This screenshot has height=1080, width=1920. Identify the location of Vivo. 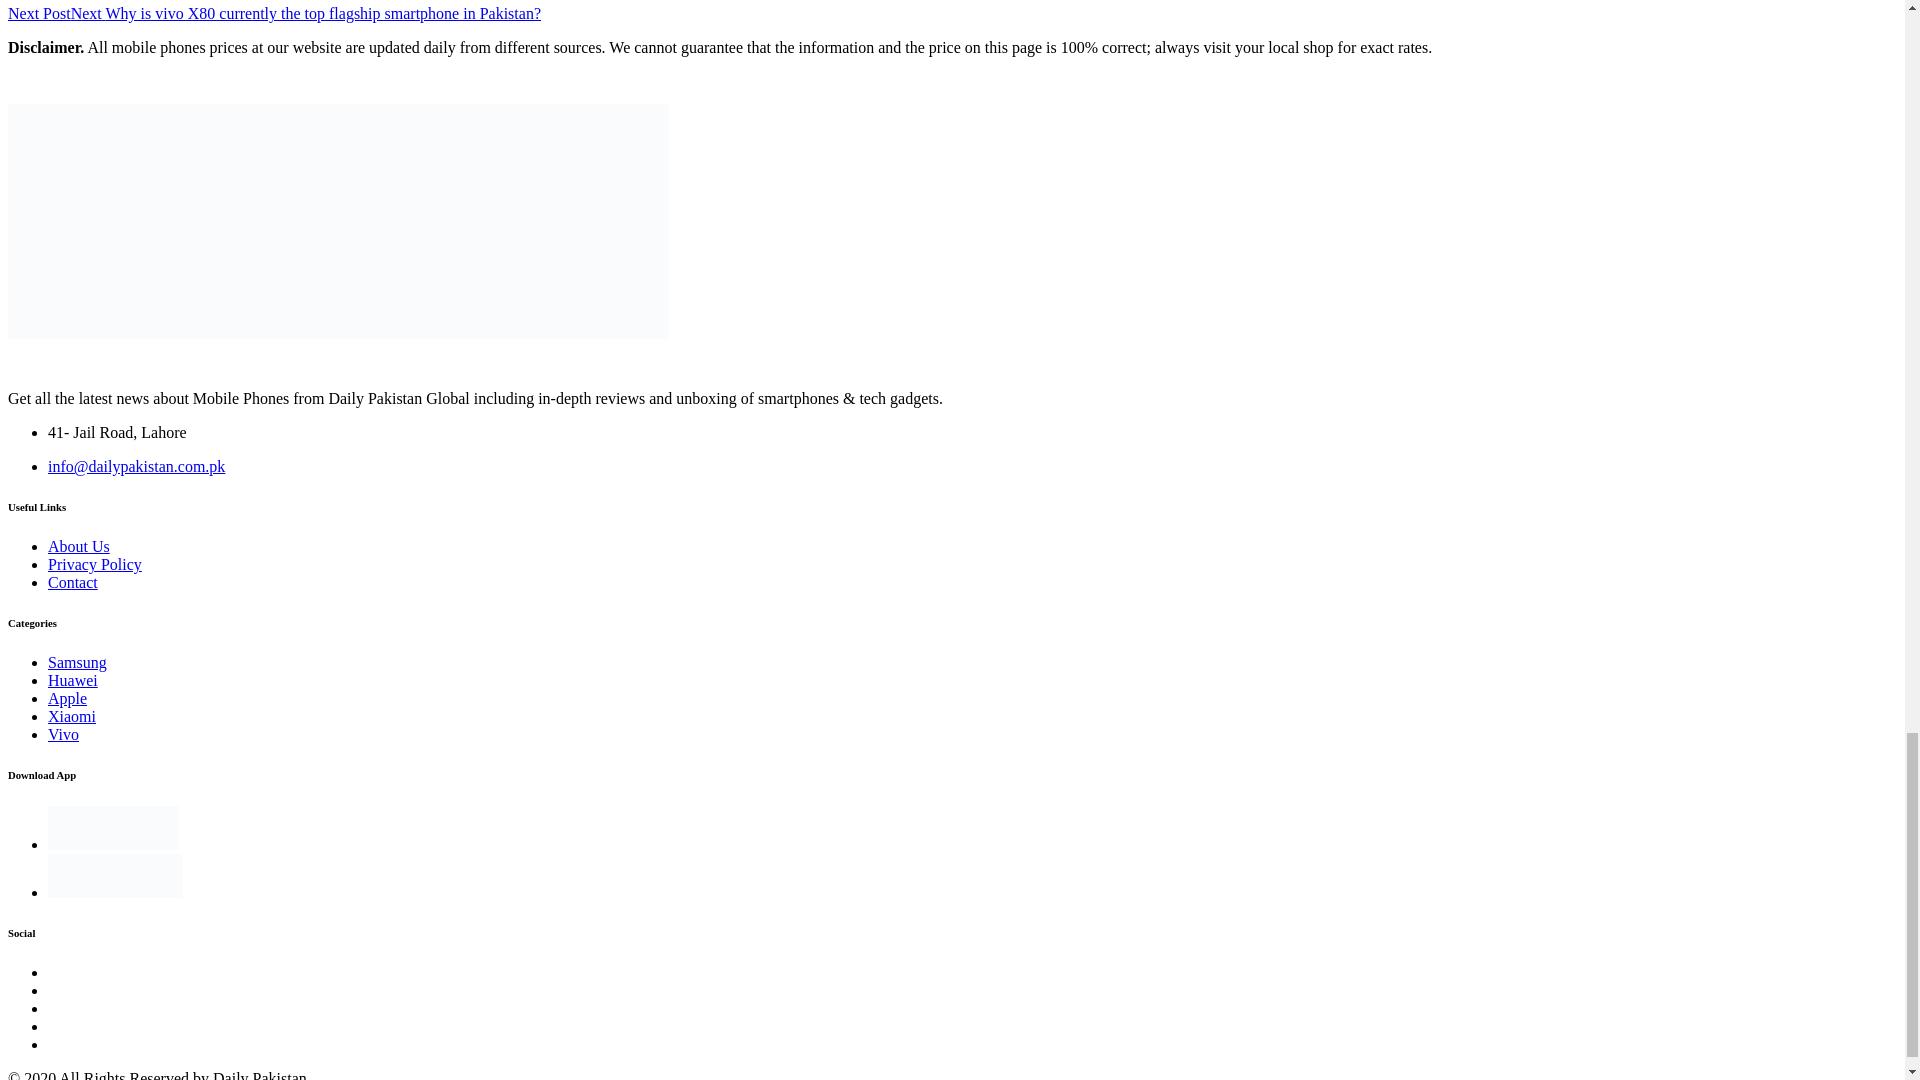
(63, 734).